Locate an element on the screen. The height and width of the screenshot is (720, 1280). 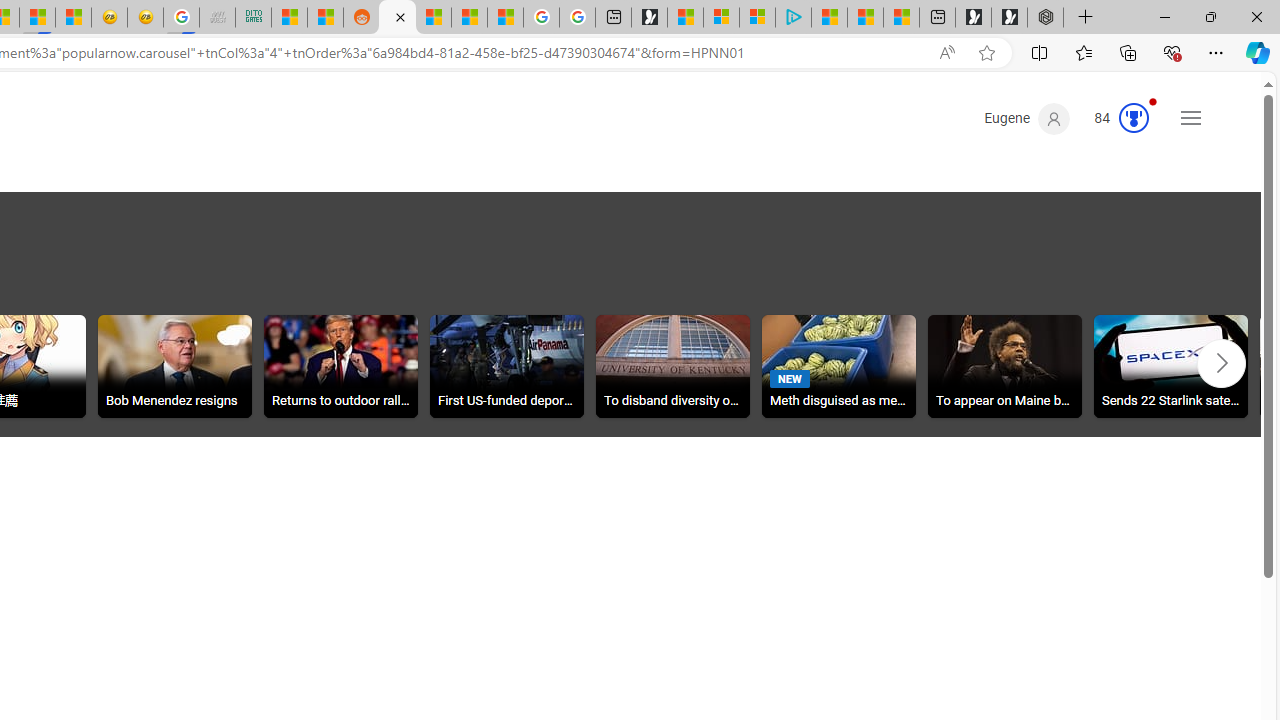
To disband diversity office is located at coordinates (673, 369).